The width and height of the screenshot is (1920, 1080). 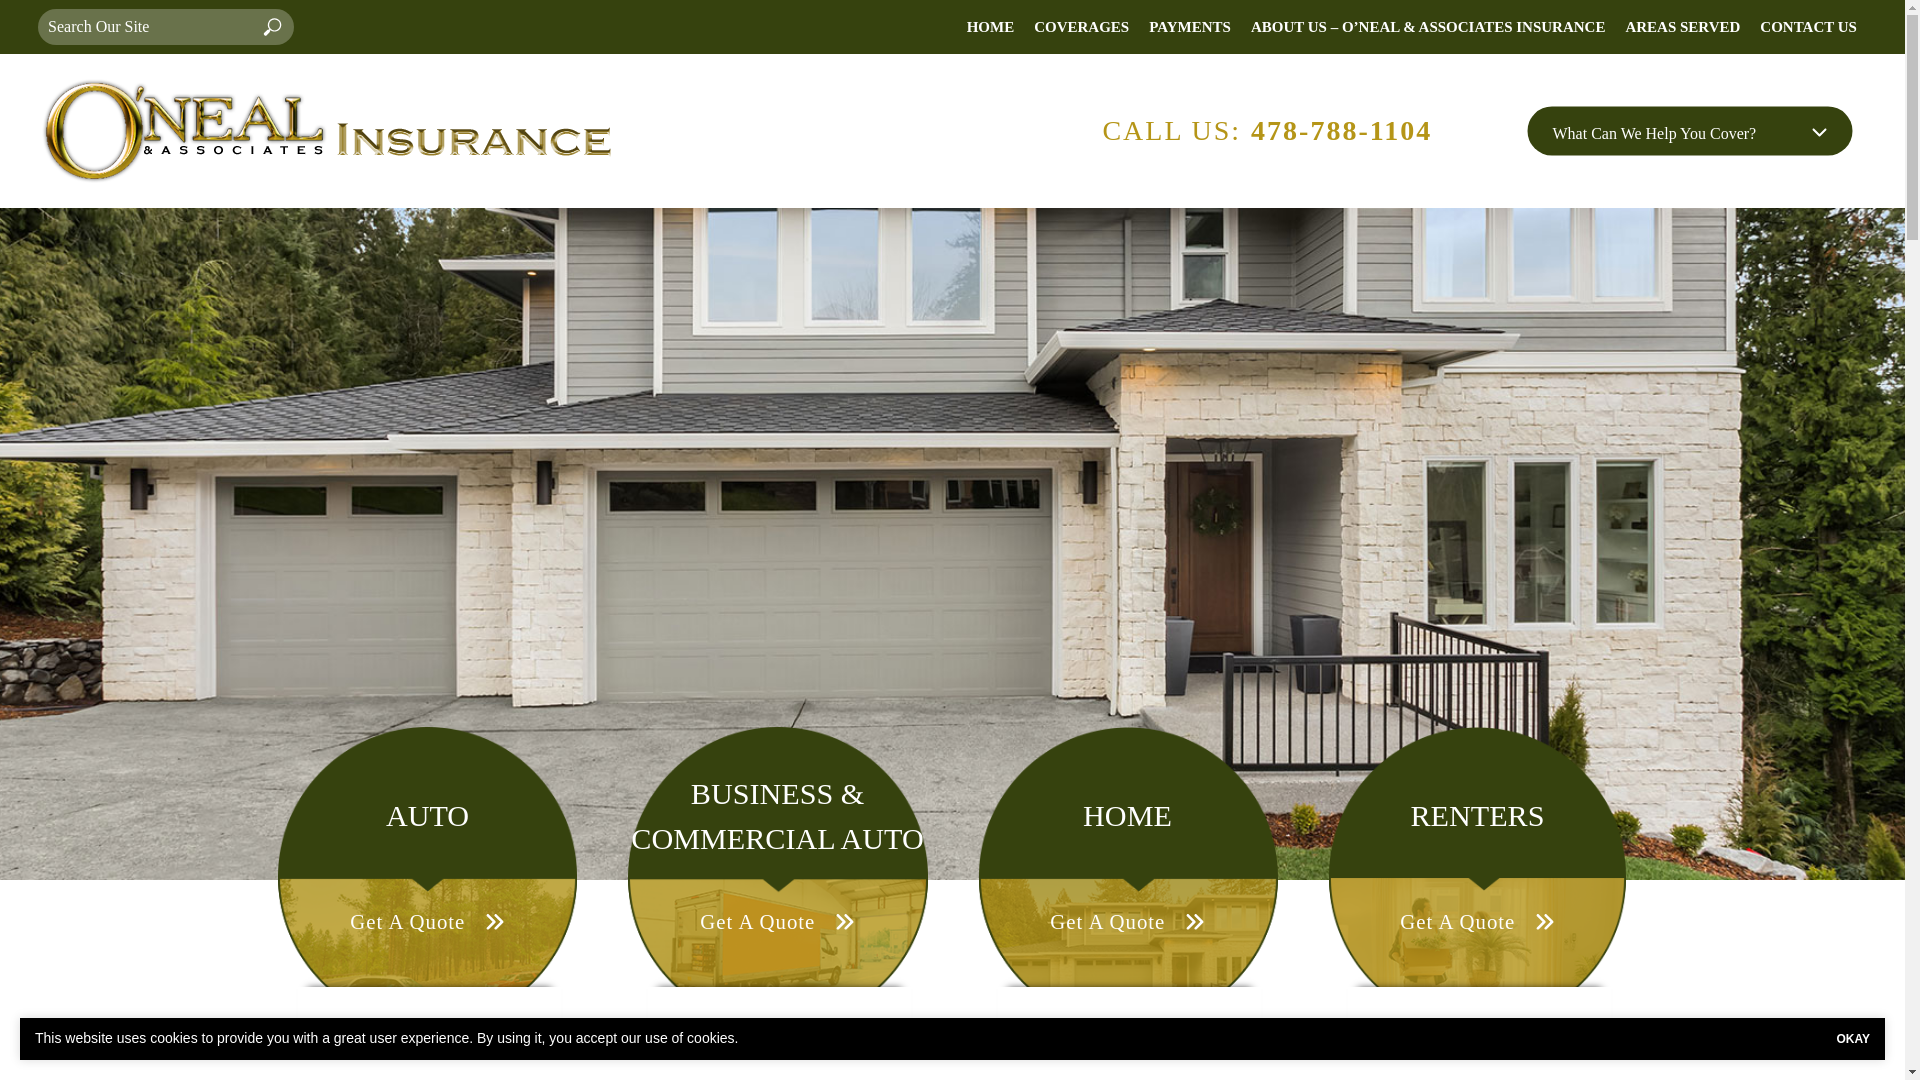 I want to click on PAYMENTS, so click(x=1189, y=27).